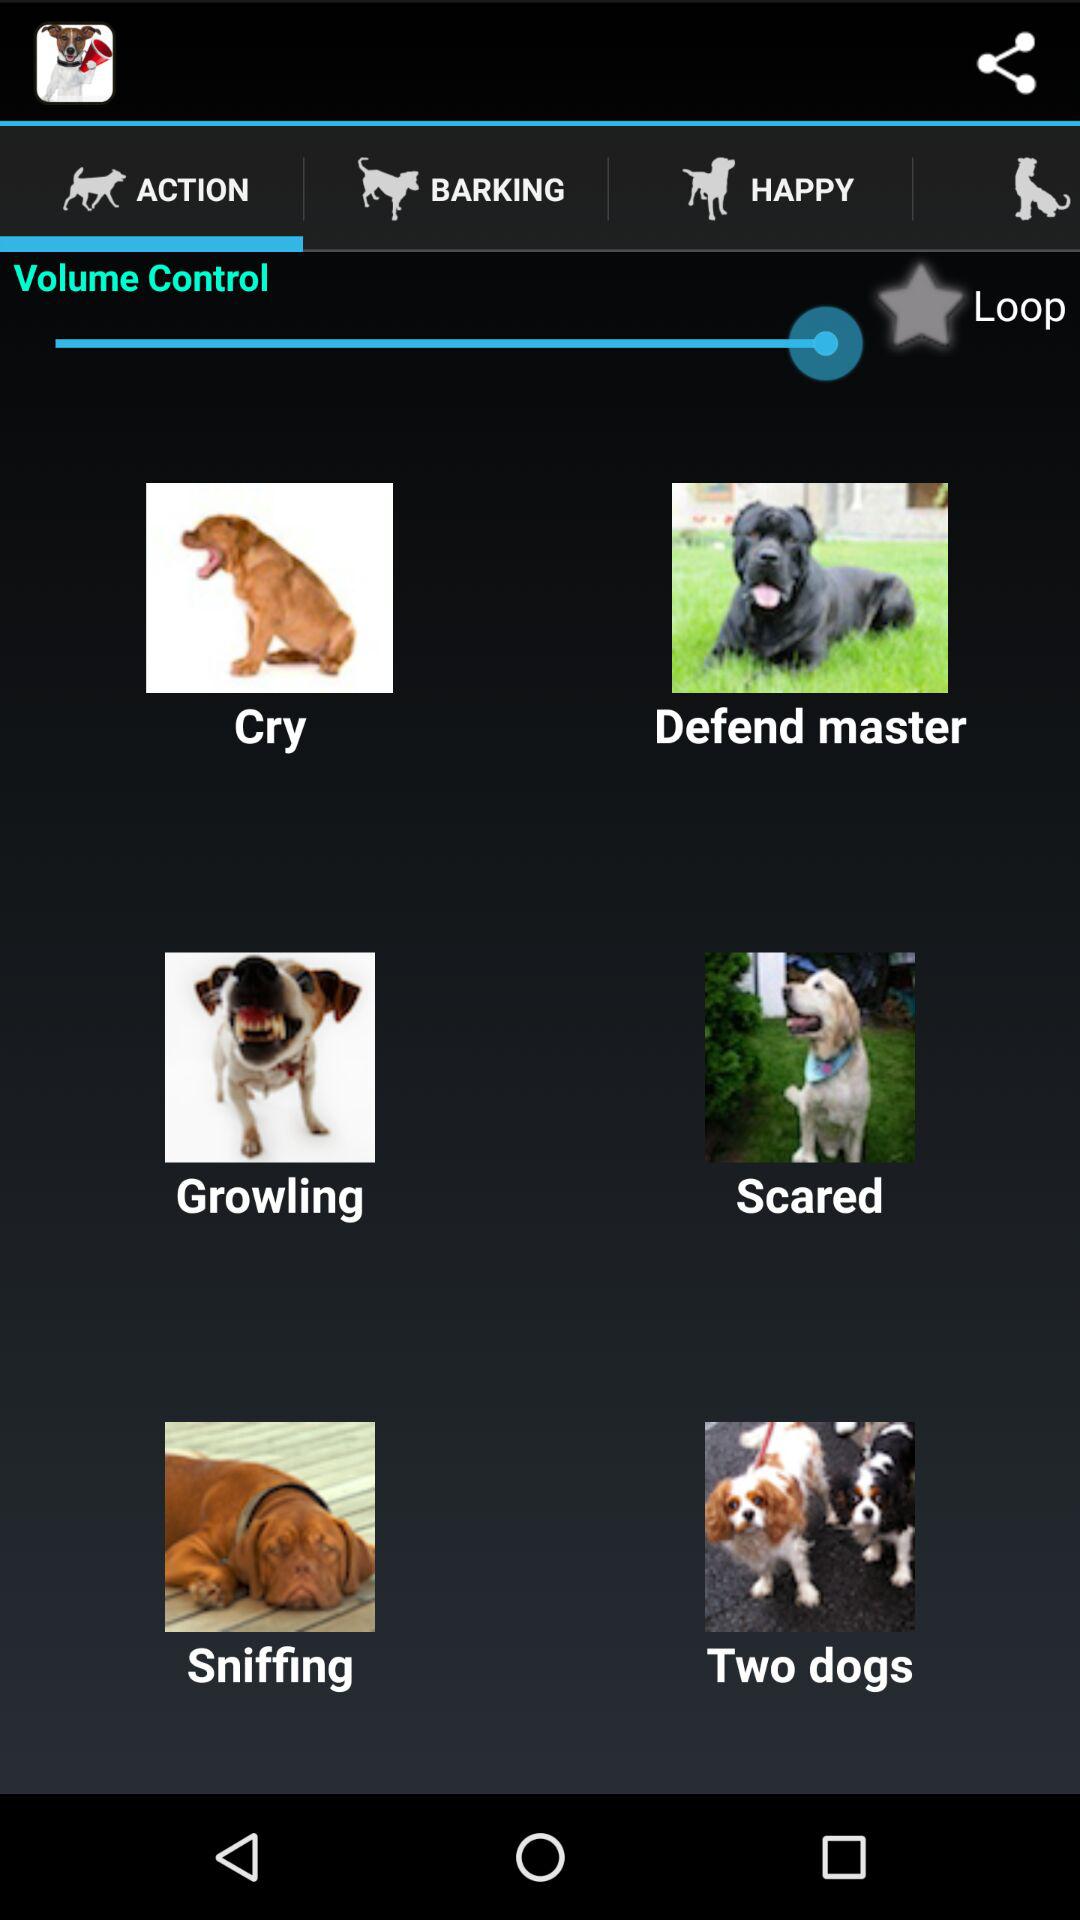  Describe the element at coordinates (966, 304) in the screenshot. I see `press the item next to the volume control icon` at that location.